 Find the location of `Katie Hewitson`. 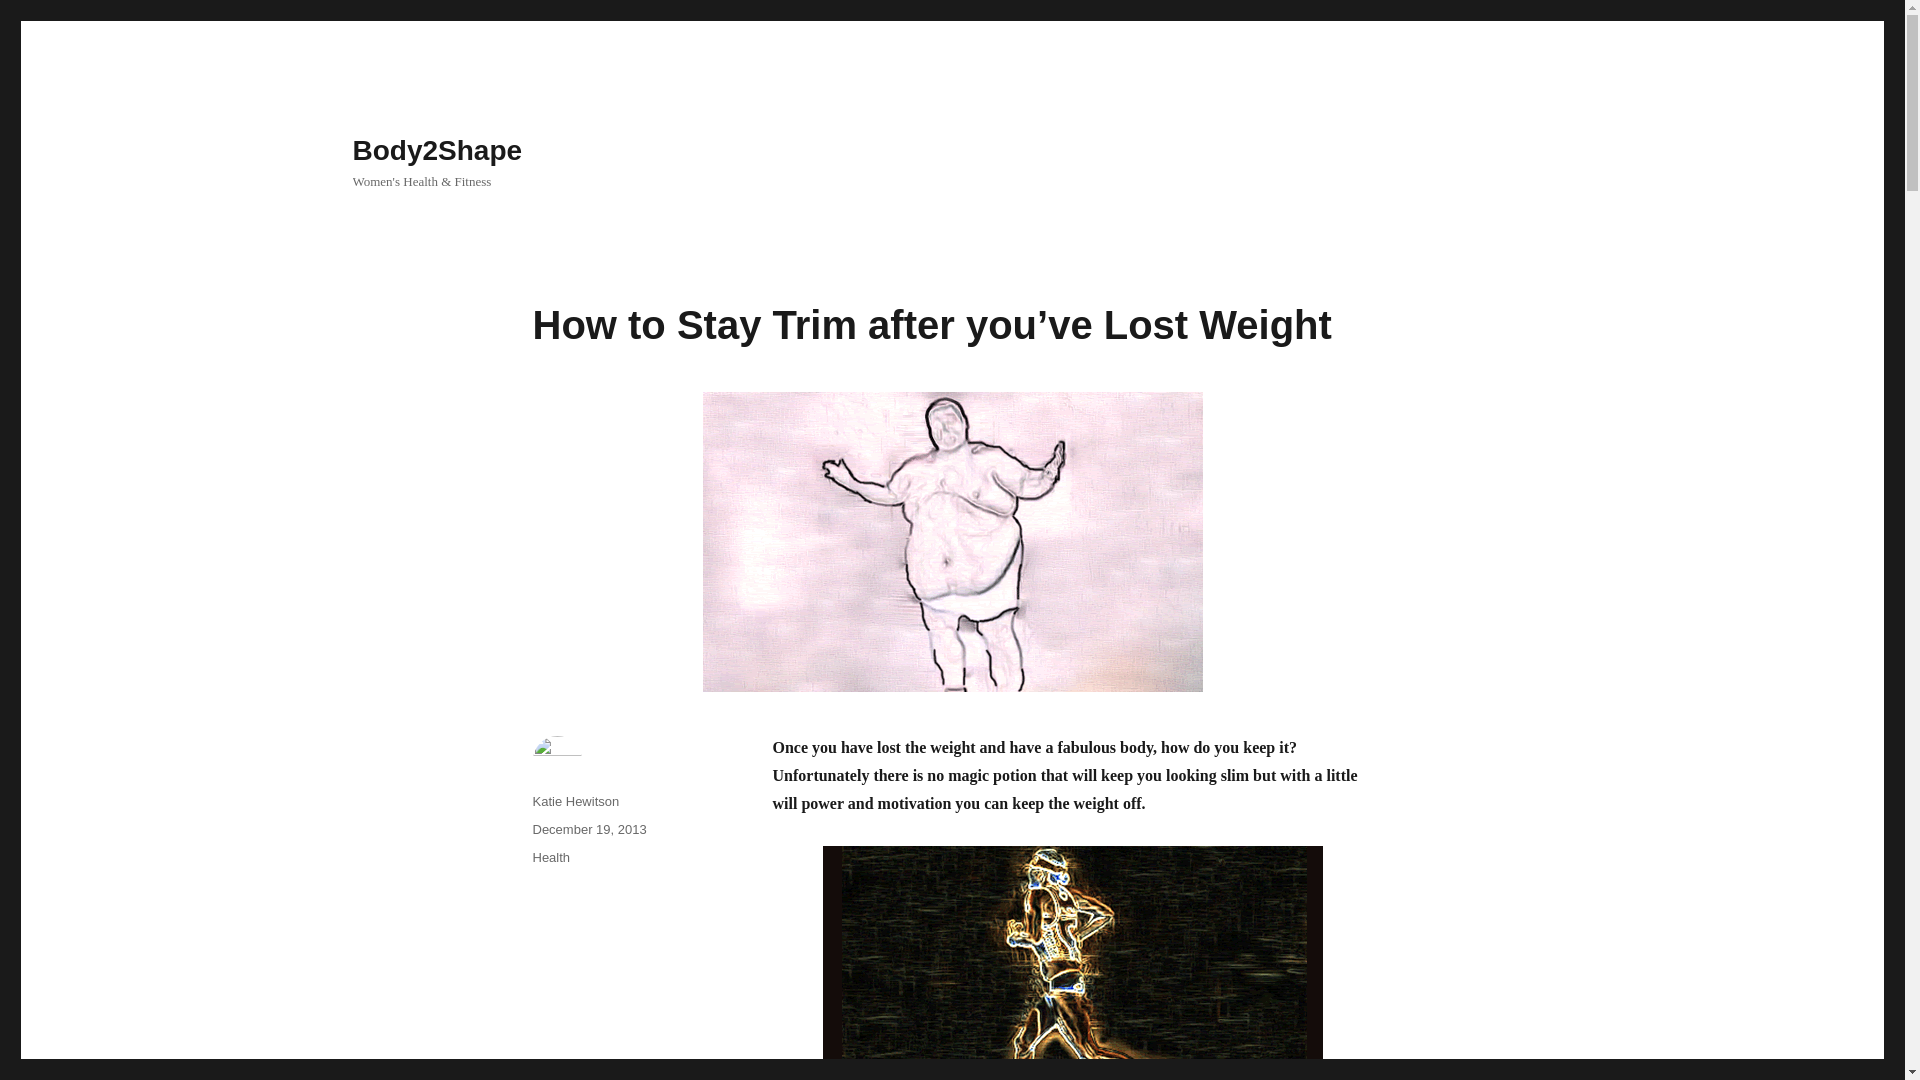

Katie Hewitson is located at coordinates (574, 800).